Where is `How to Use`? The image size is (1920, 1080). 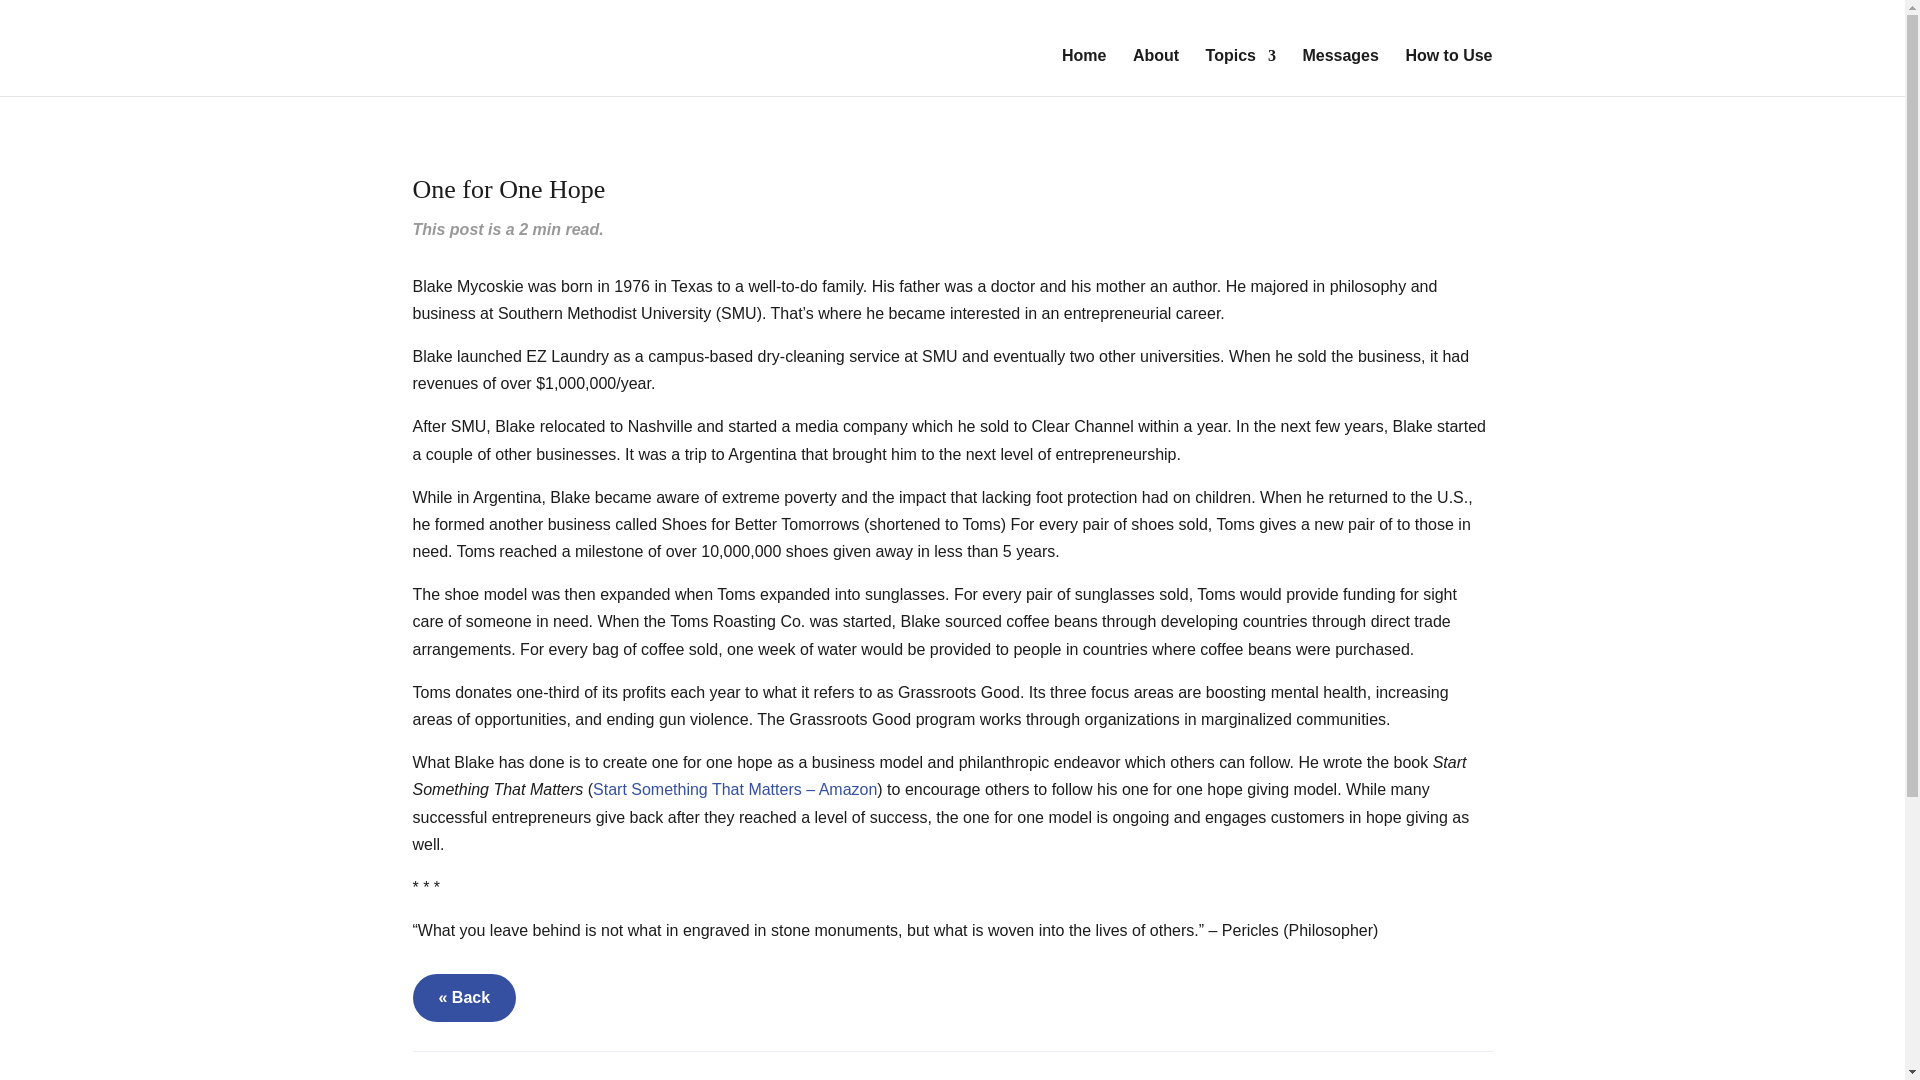 How to Use is located at coordinates (1448, 72).